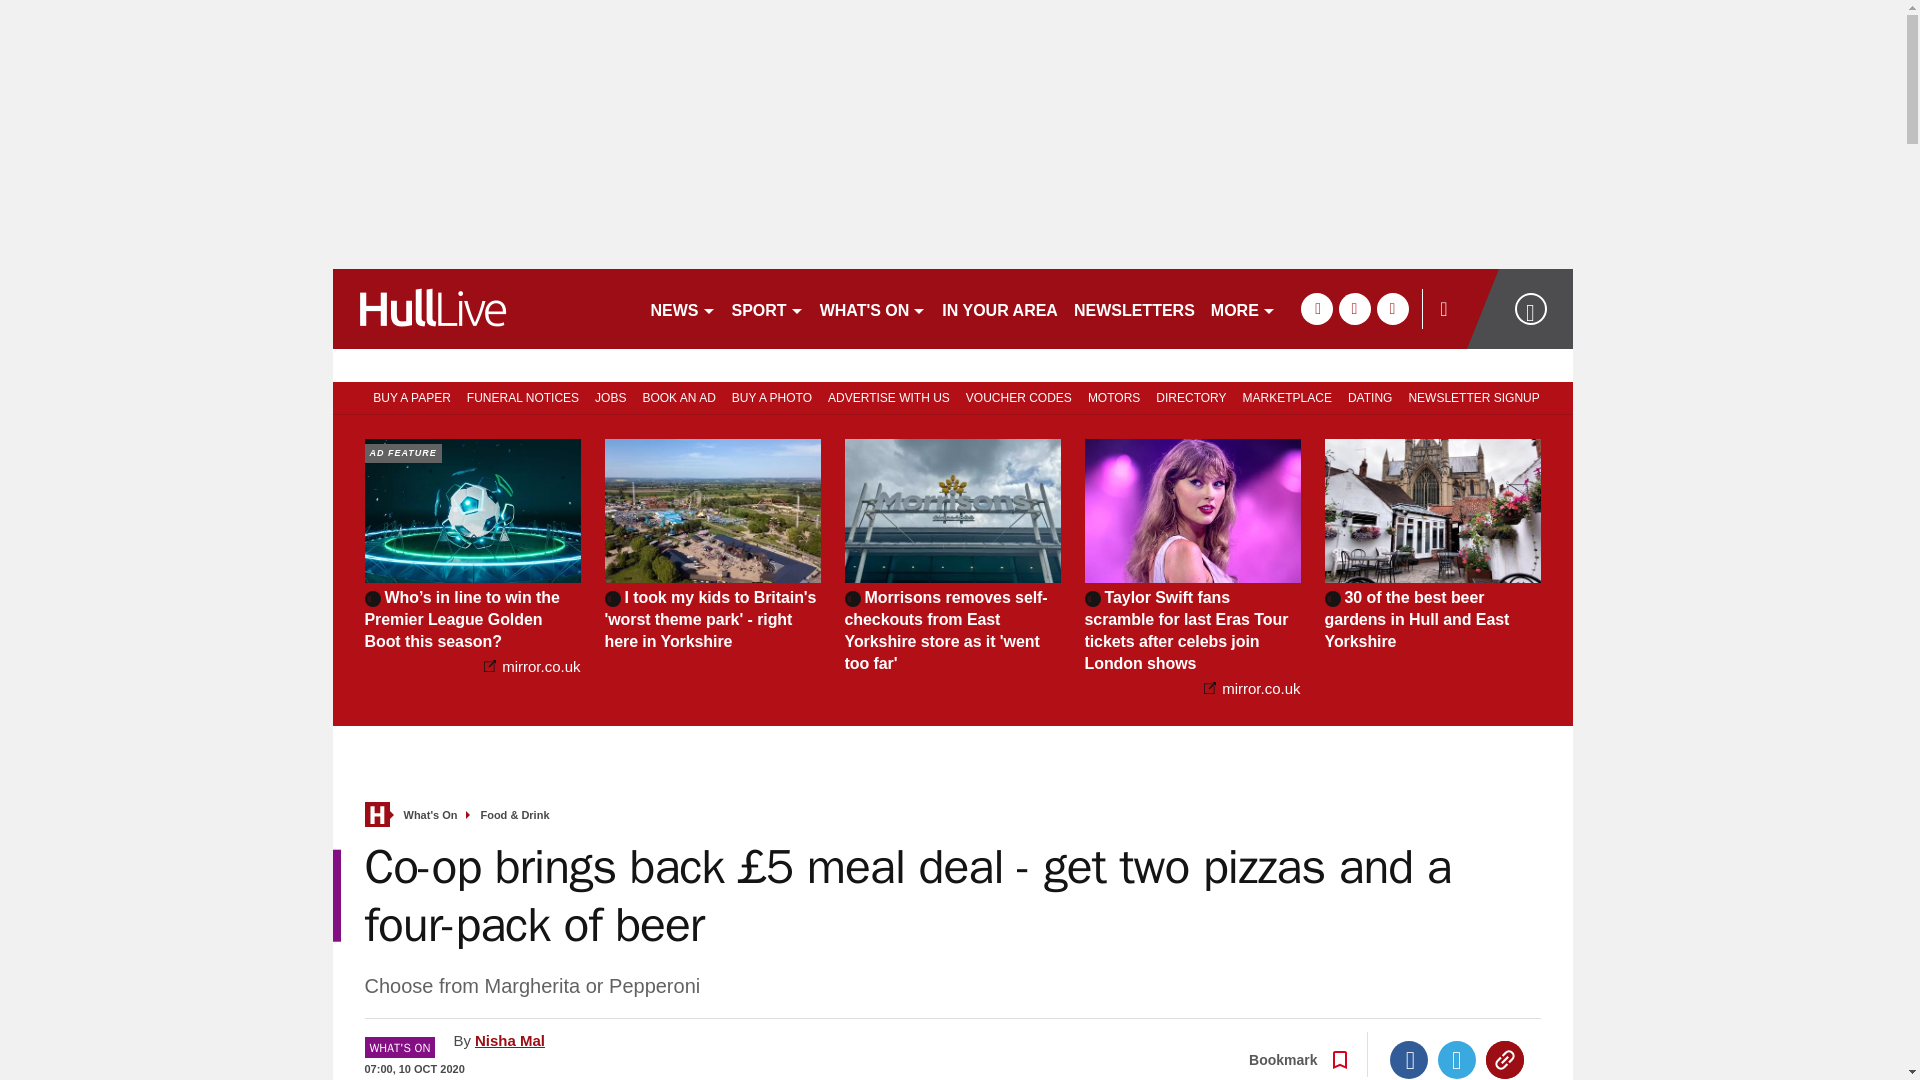  What do you see at coordinates (768, 308) in the screenshot?
I see `SPORT` at bounding box center [768, 308].